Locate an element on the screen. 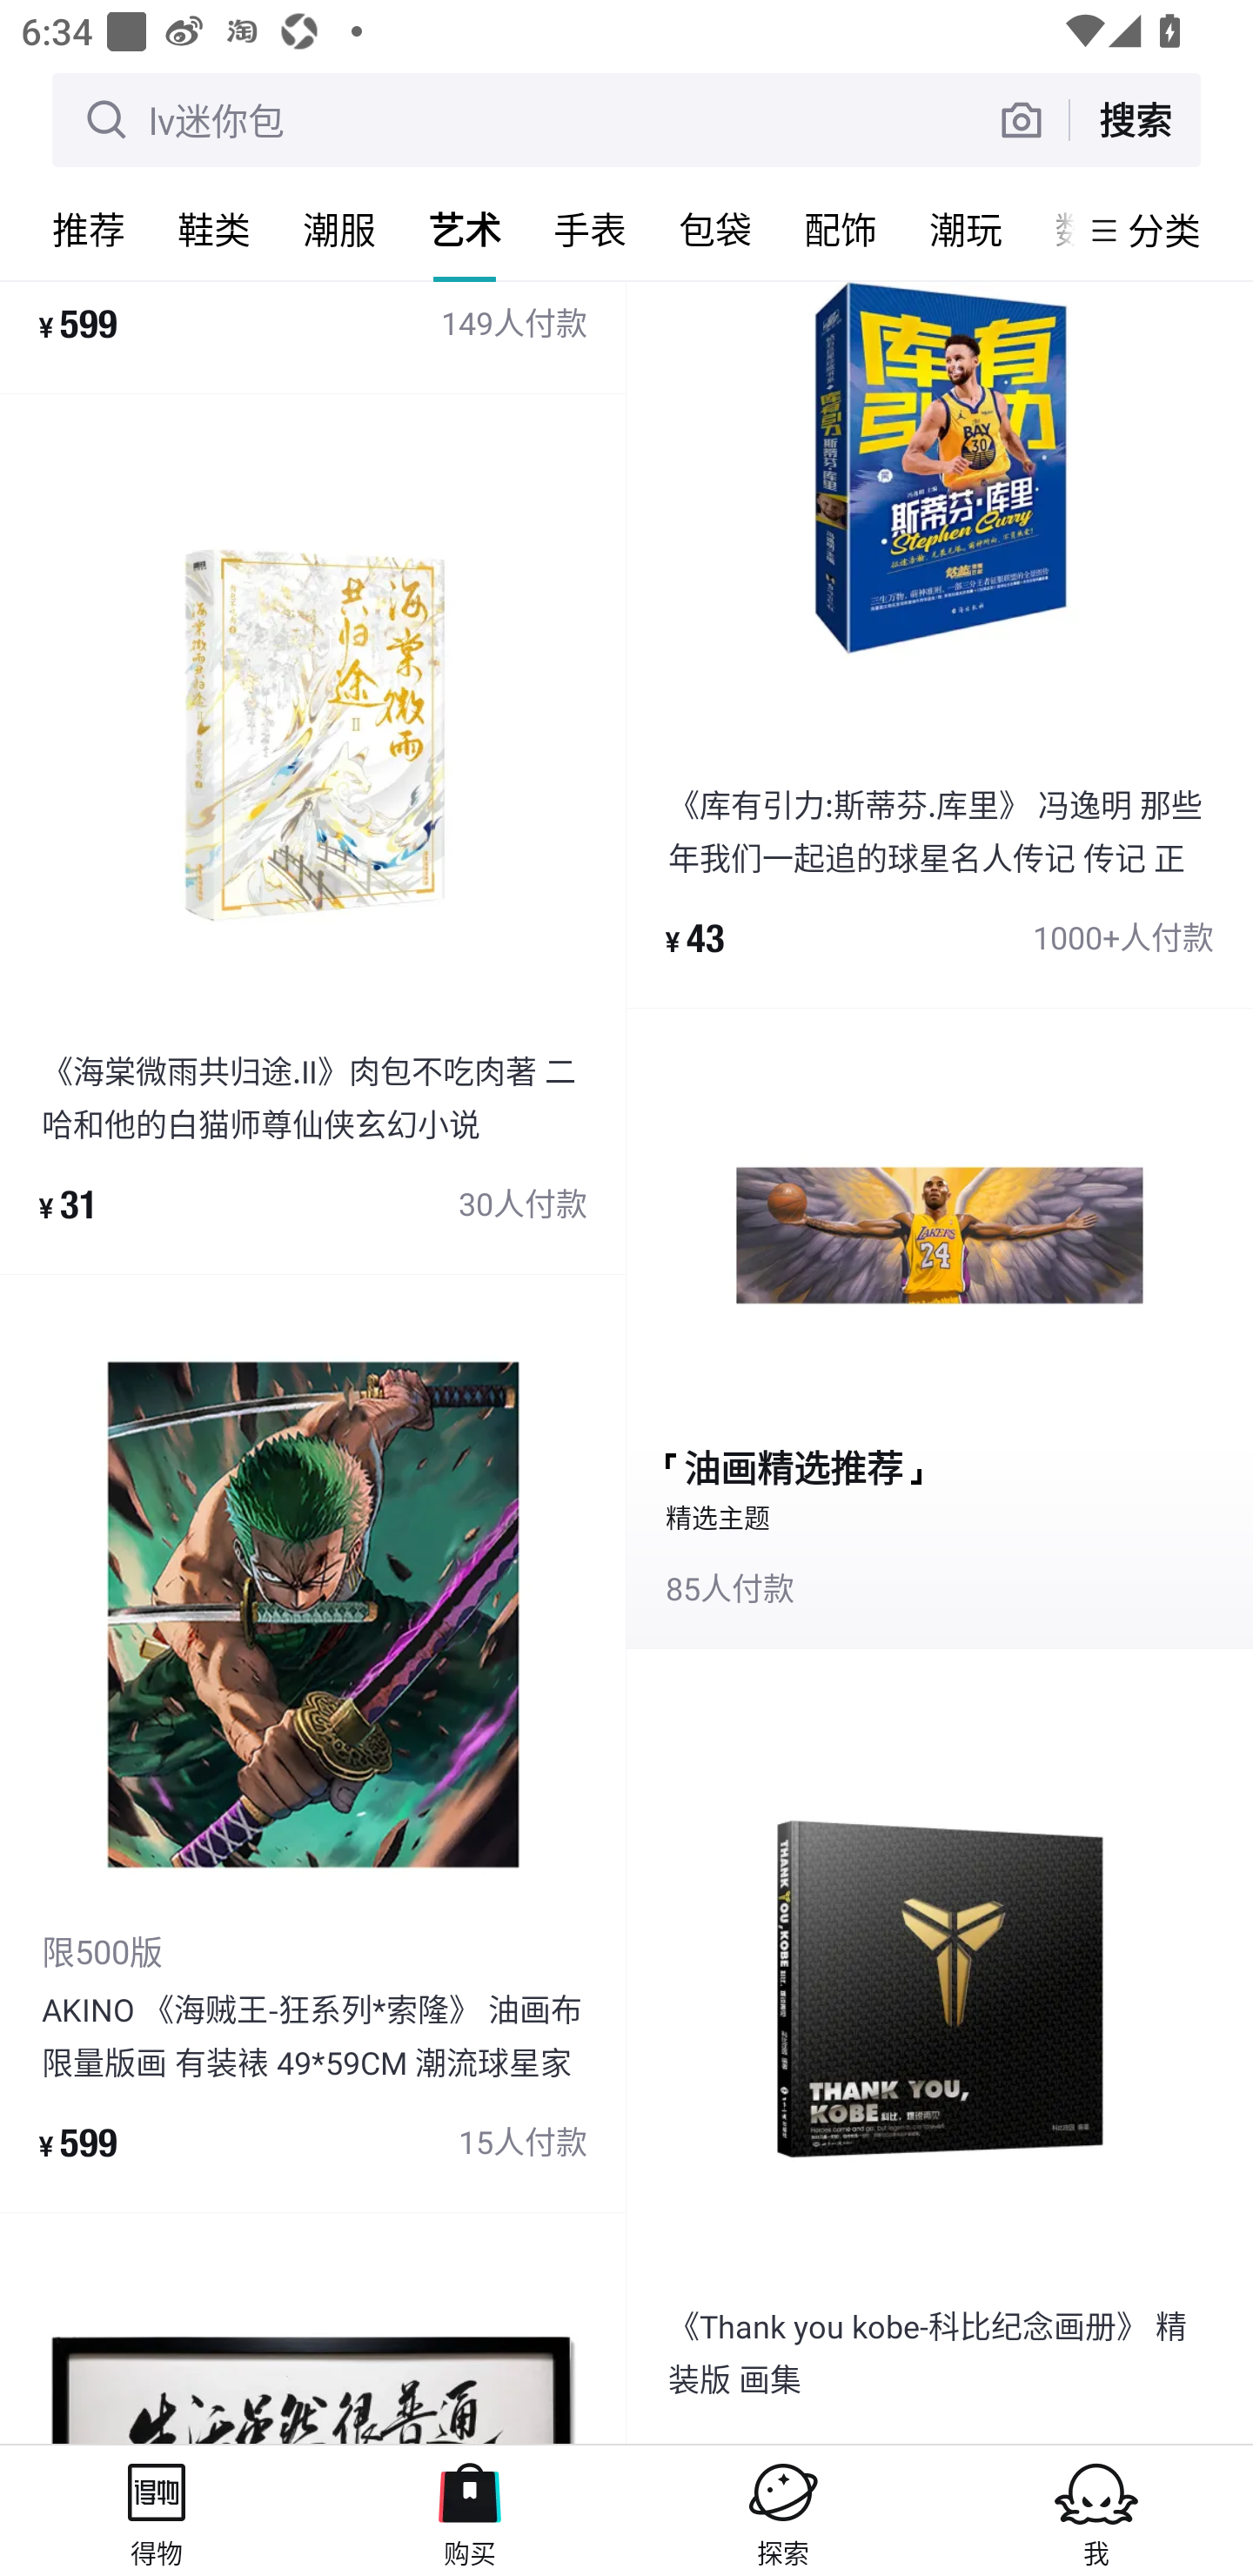 This screenshot has width=1253, height=2576. 得物 is located at coordinates (157, 2510).